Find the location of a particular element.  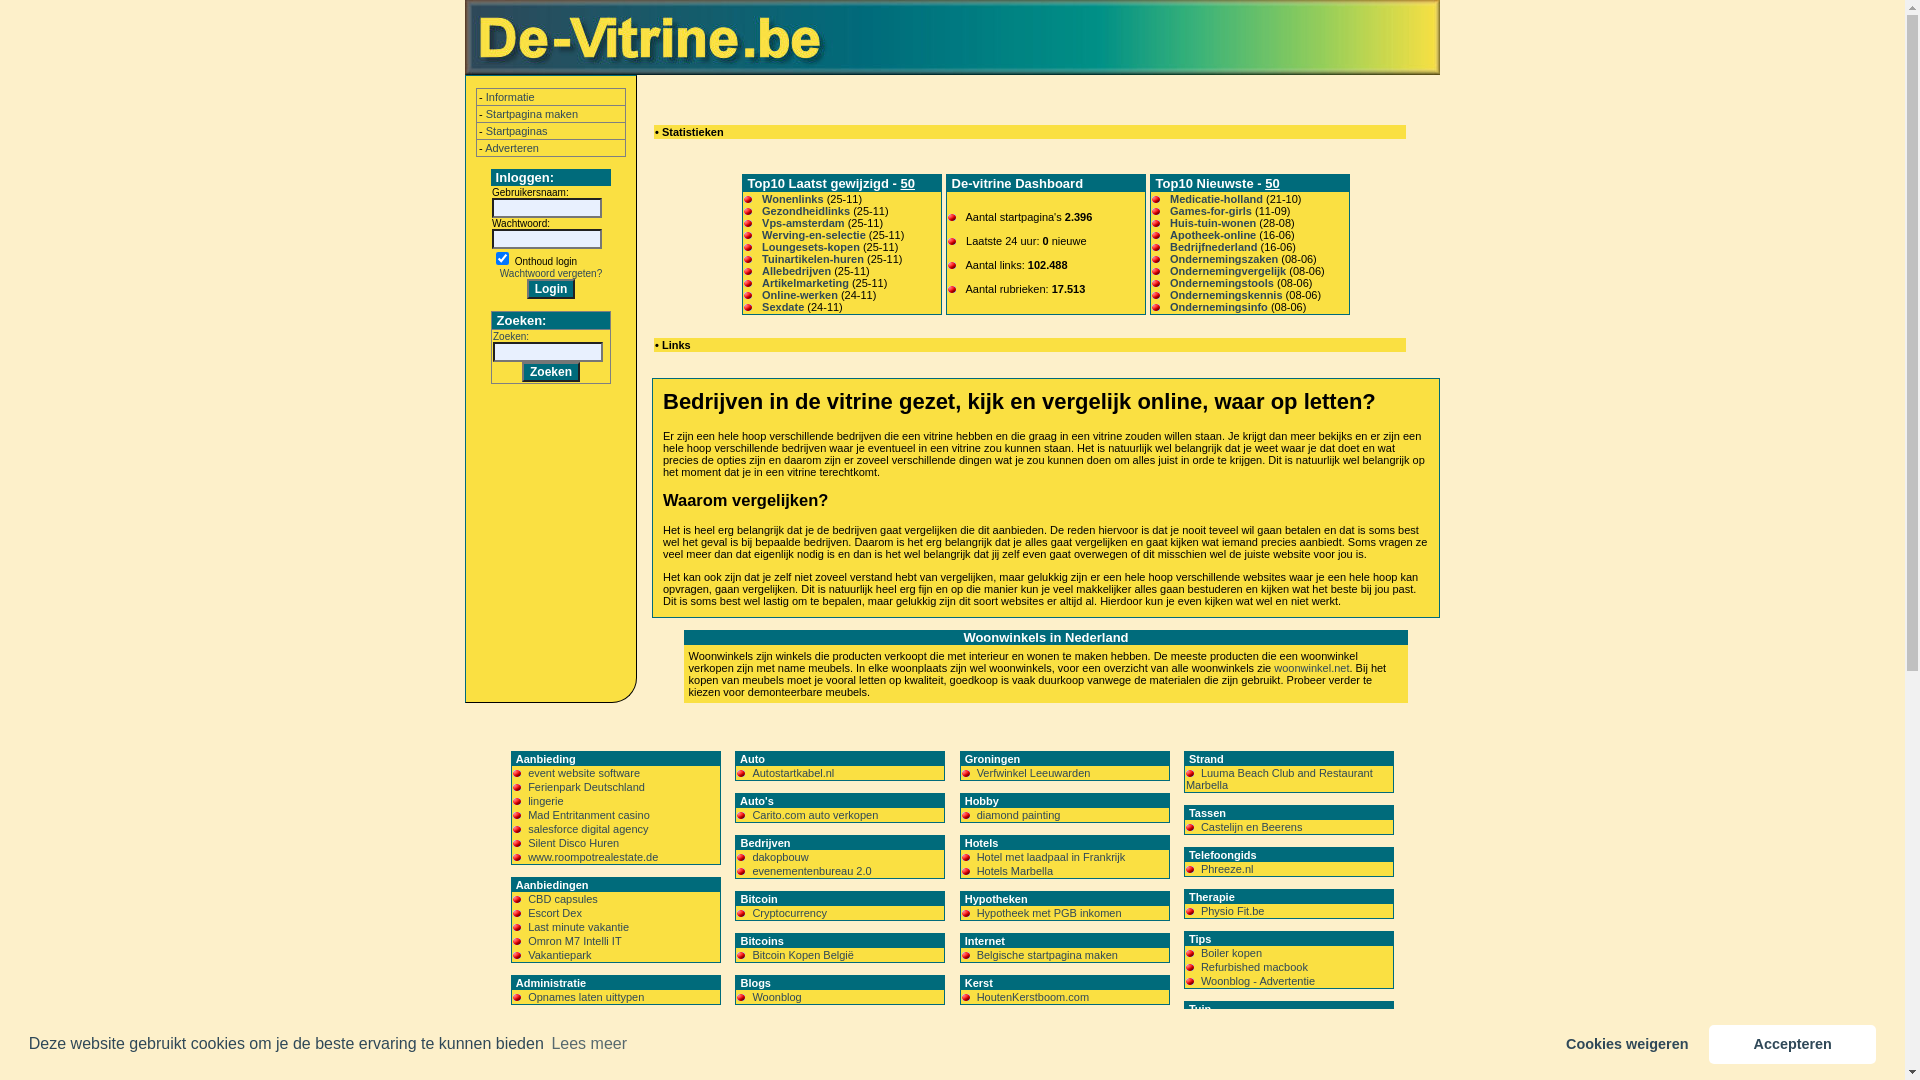

csgoroll is located at coordinates (771, 1039).